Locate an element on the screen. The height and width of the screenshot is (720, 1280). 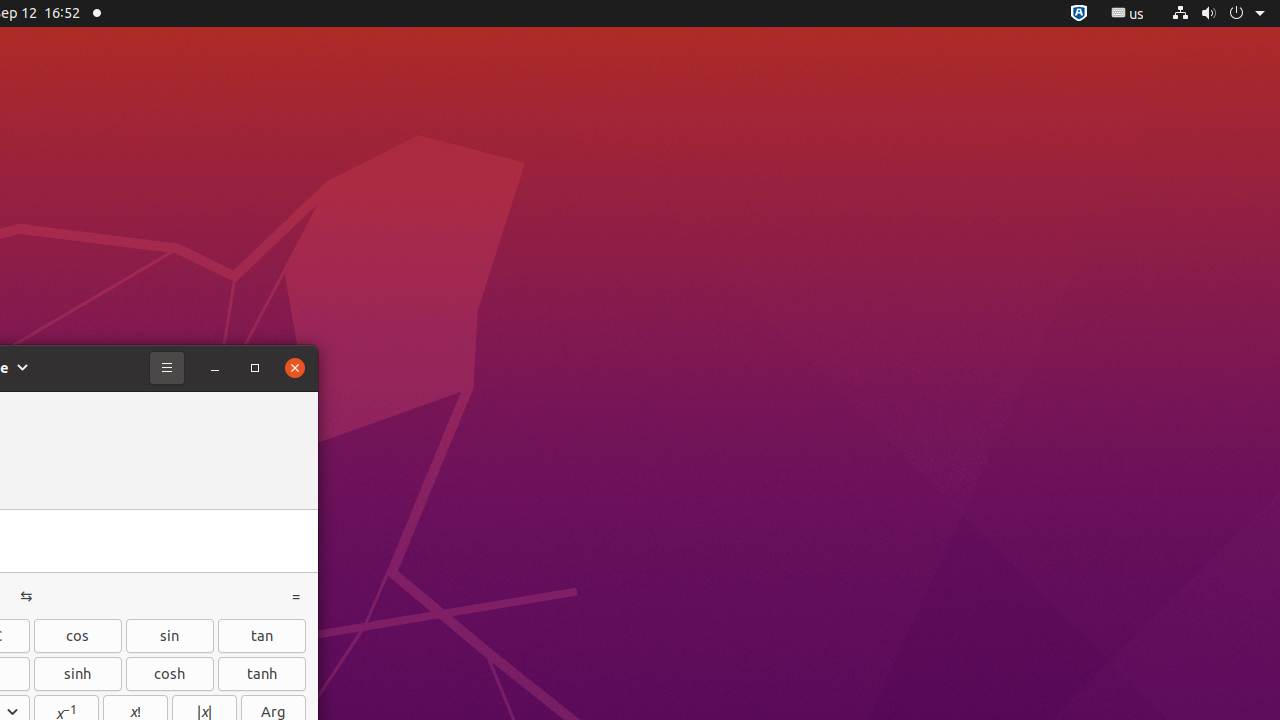
Maximize is located at coordinates (255, 368).